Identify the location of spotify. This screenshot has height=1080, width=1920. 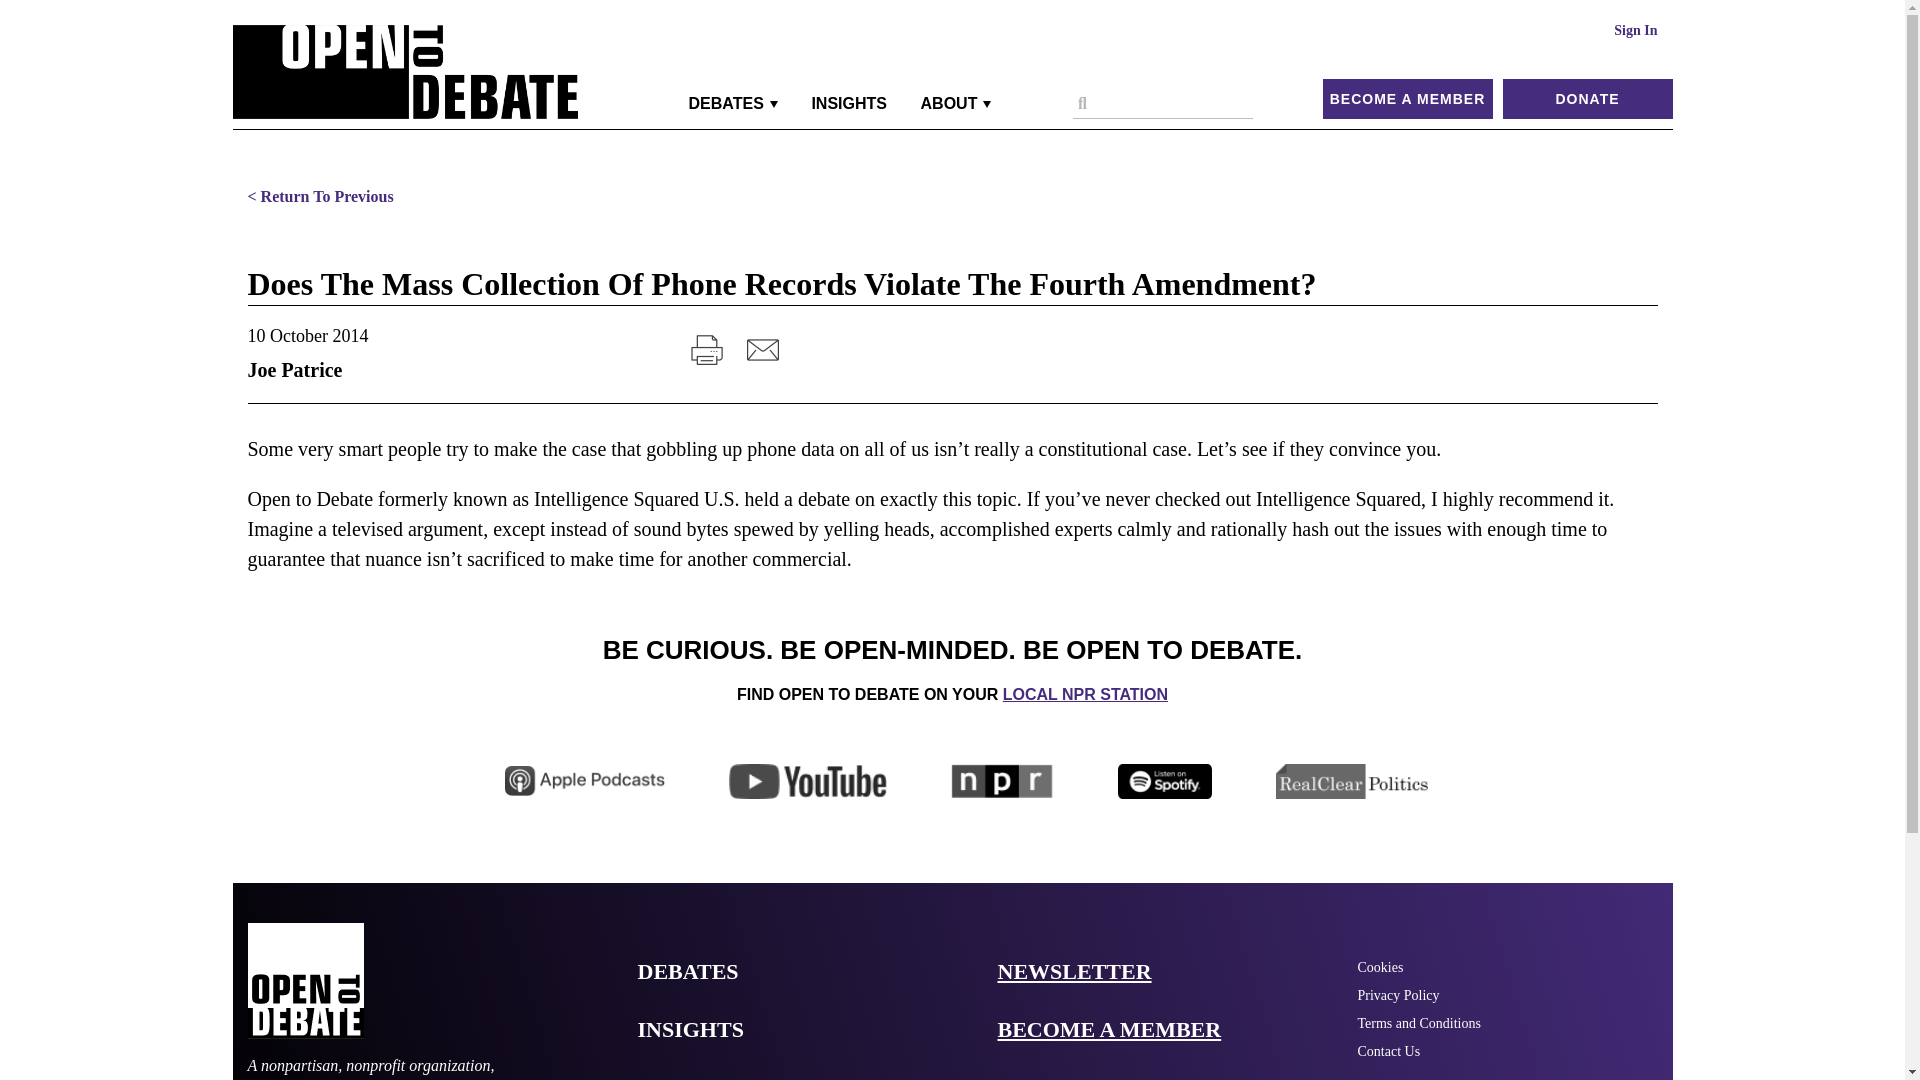
(1164, 781).